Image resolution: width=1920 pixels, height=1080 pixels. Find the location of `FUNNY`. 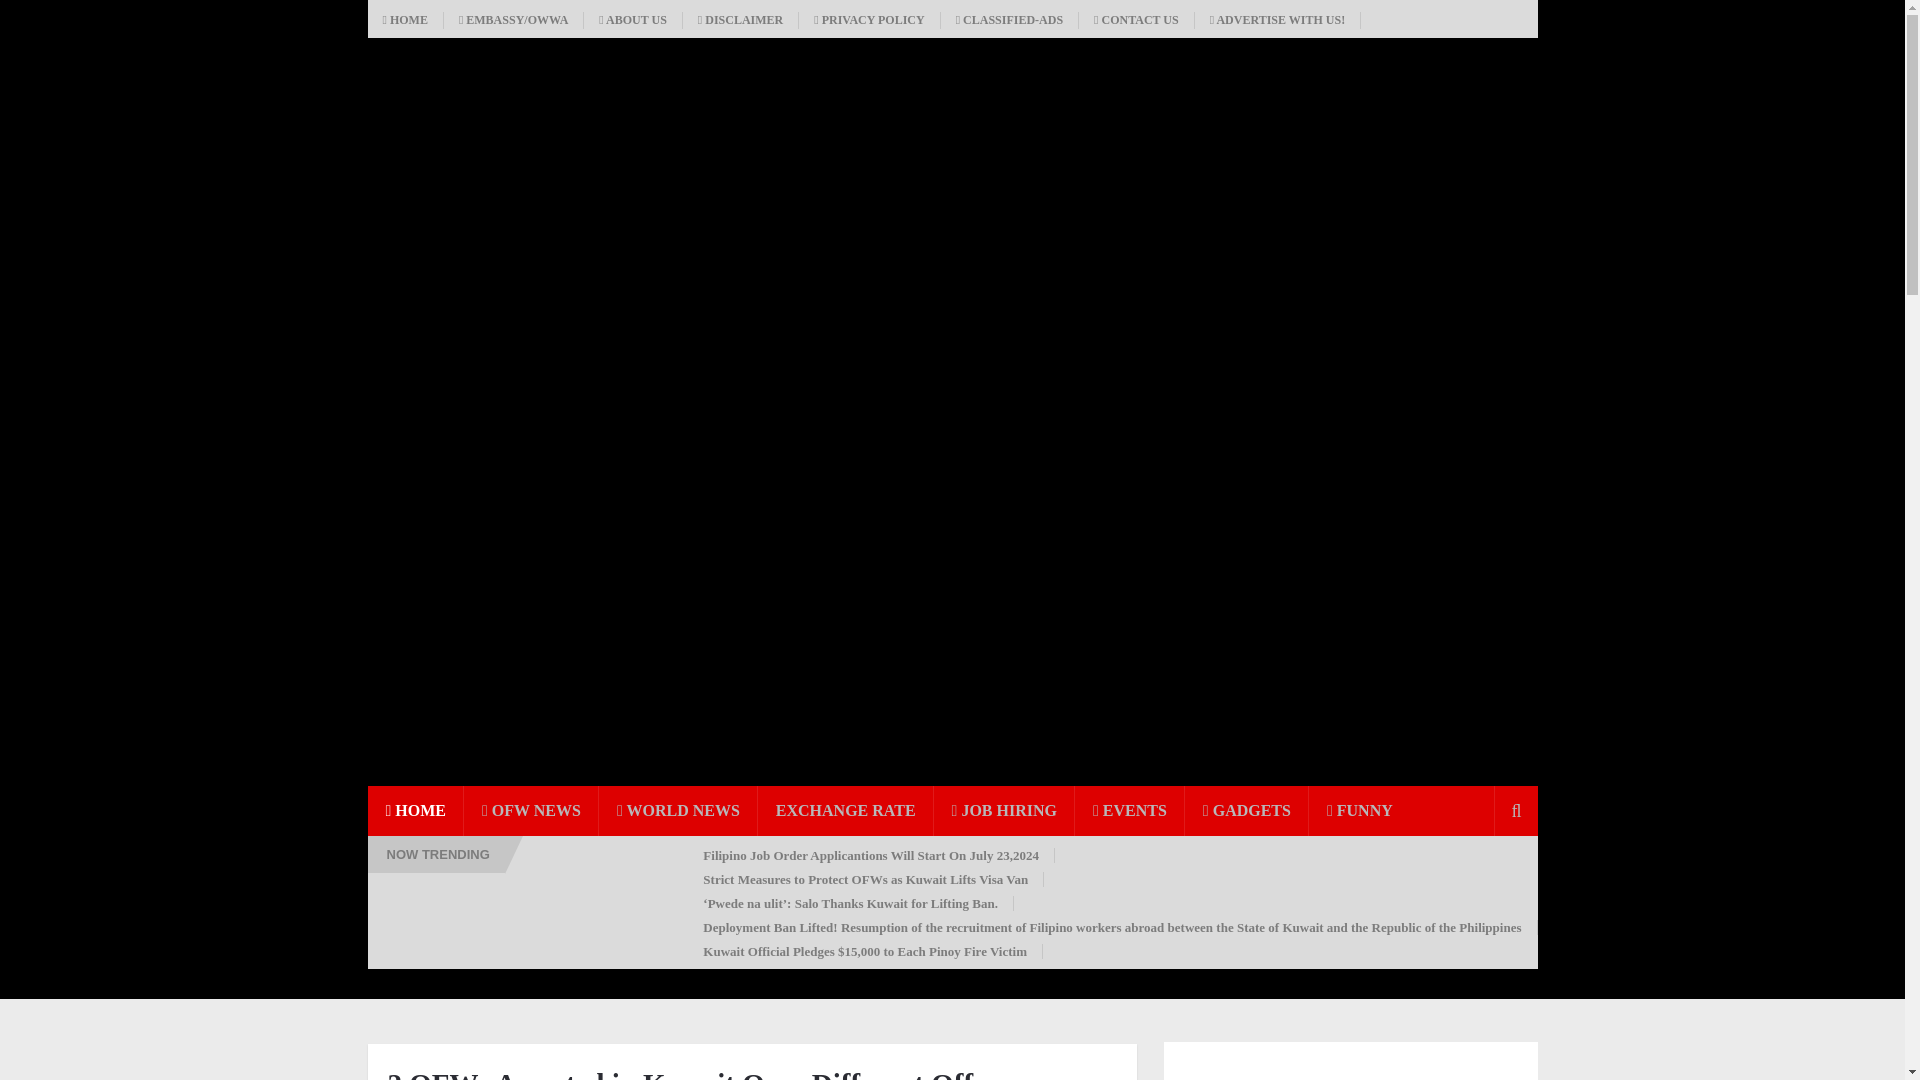

FUNNY is located at coordinates (1359, 810).